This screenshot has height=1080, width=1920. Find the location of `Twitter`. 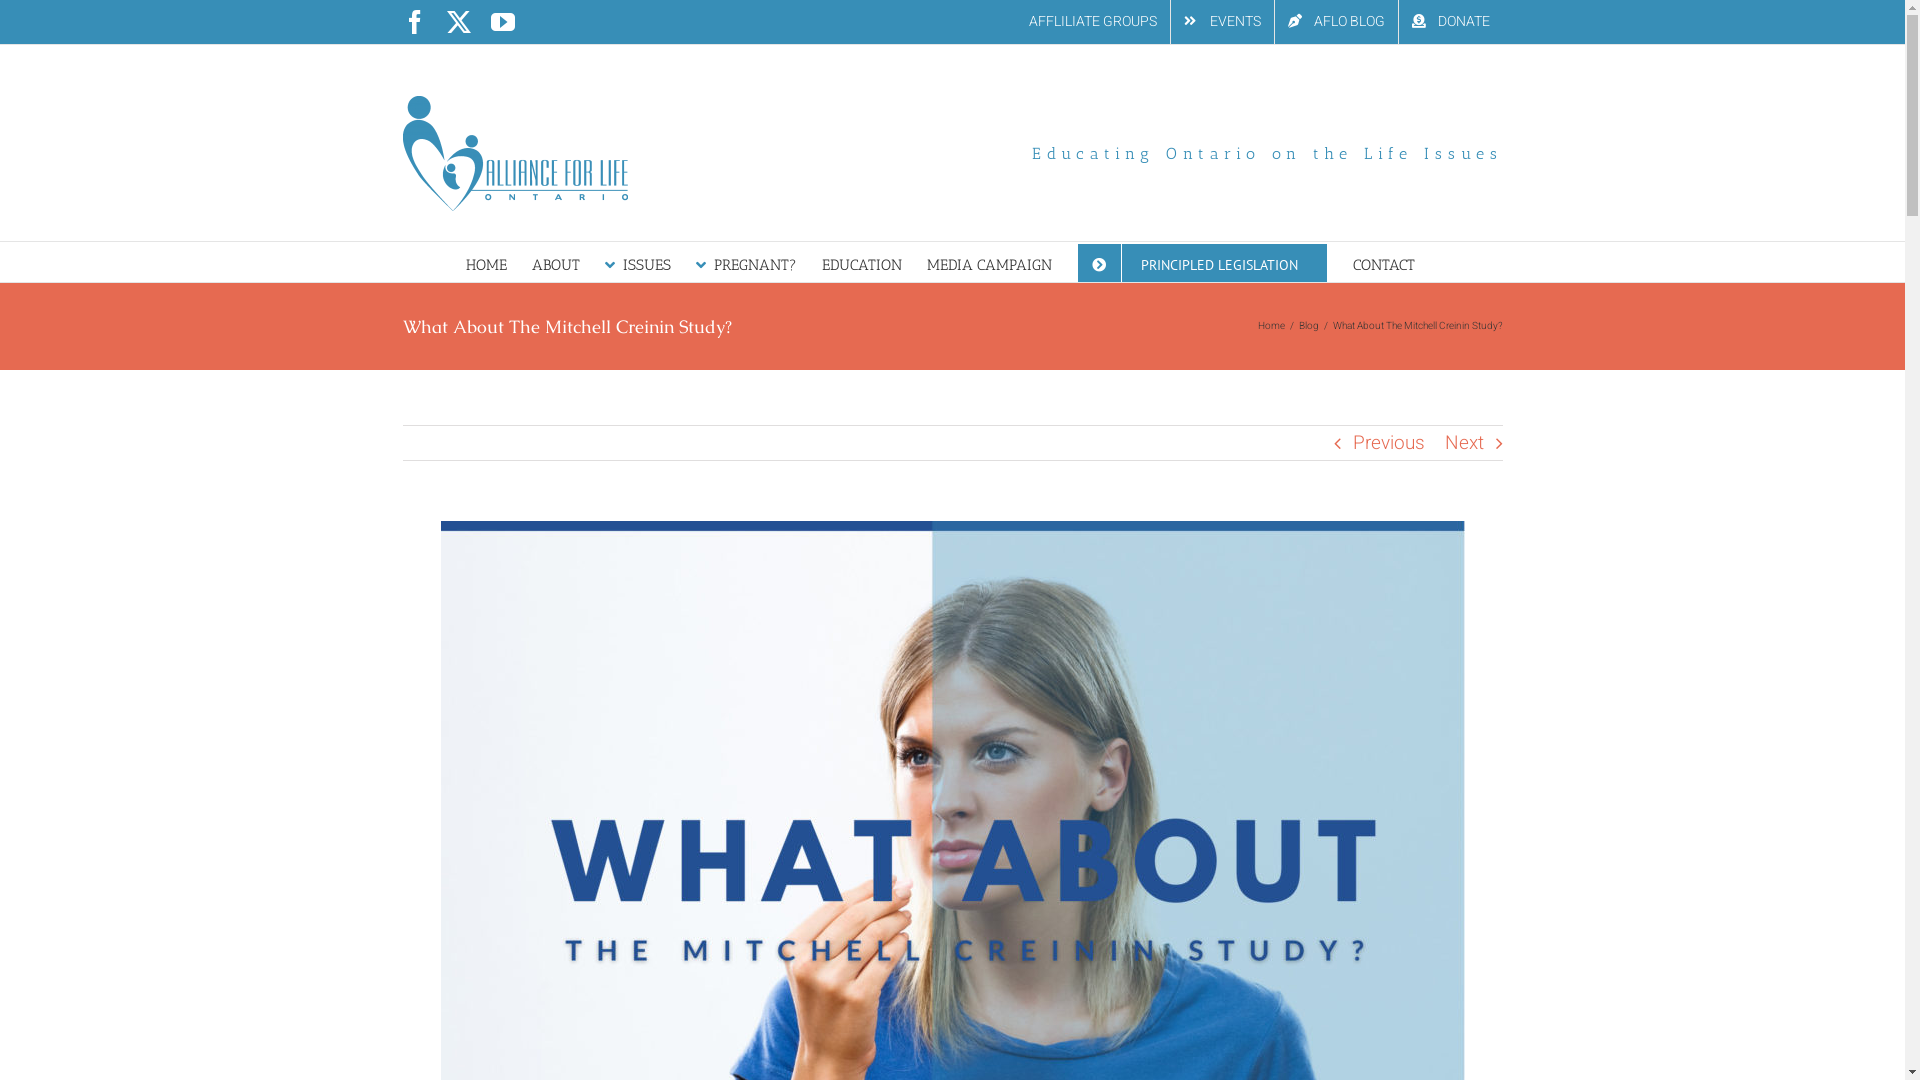

Twitter is located at coordinates (458, 22).